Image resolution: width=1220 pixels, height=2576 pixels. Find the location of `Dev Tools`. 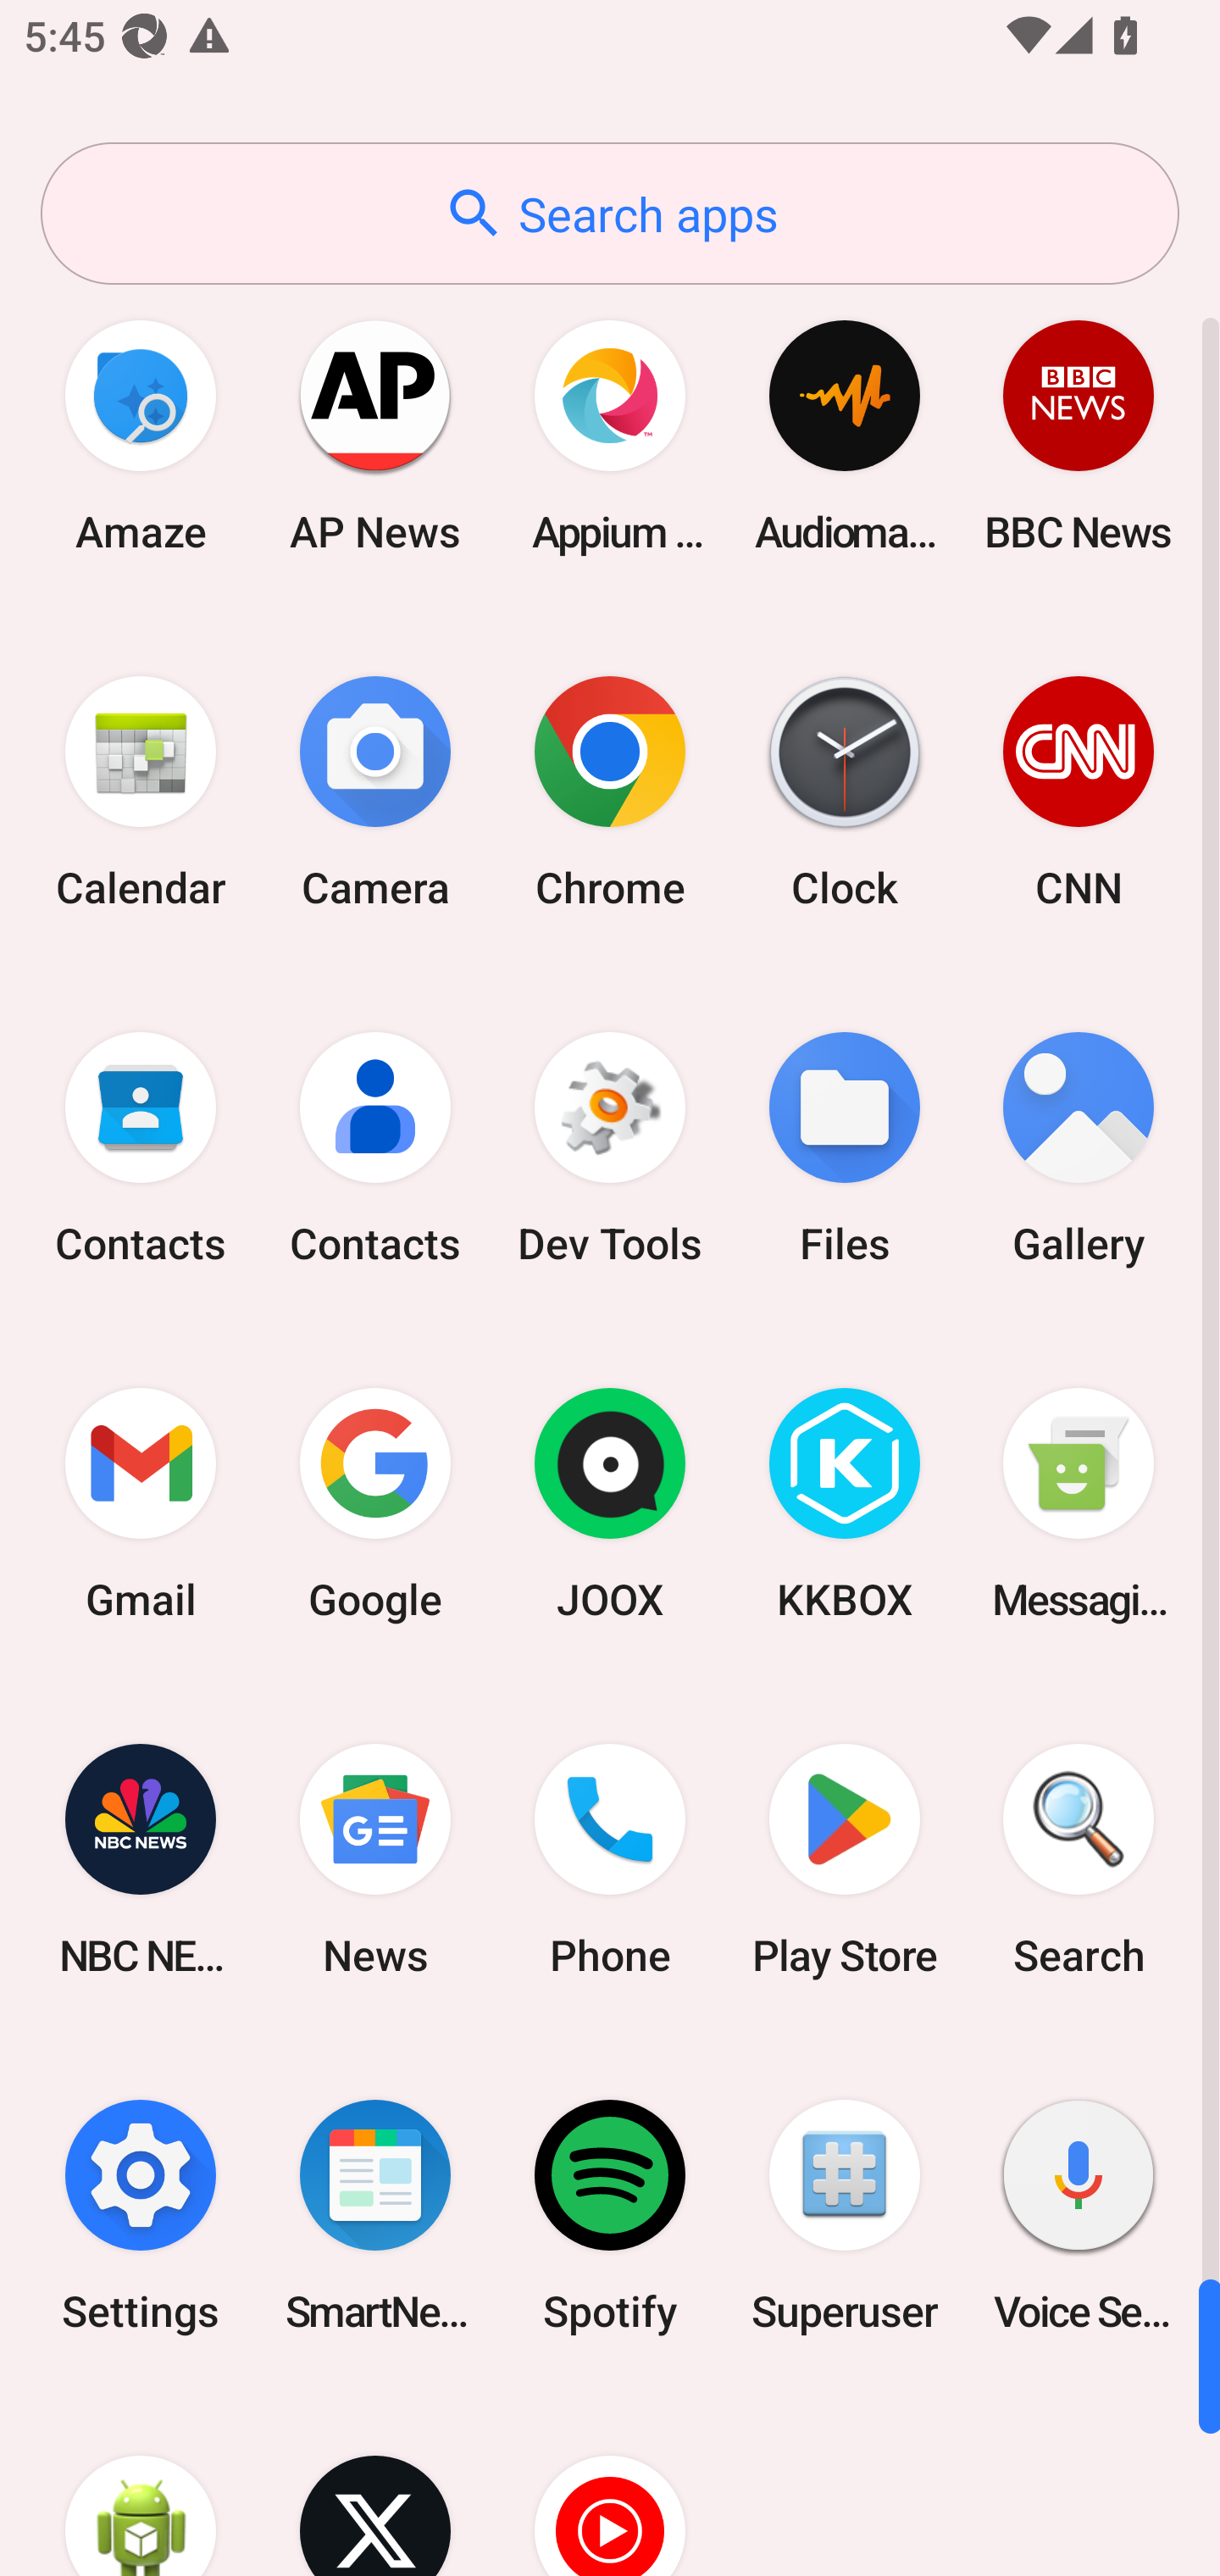

Dev Tools is located at coordinates (610, 1149).